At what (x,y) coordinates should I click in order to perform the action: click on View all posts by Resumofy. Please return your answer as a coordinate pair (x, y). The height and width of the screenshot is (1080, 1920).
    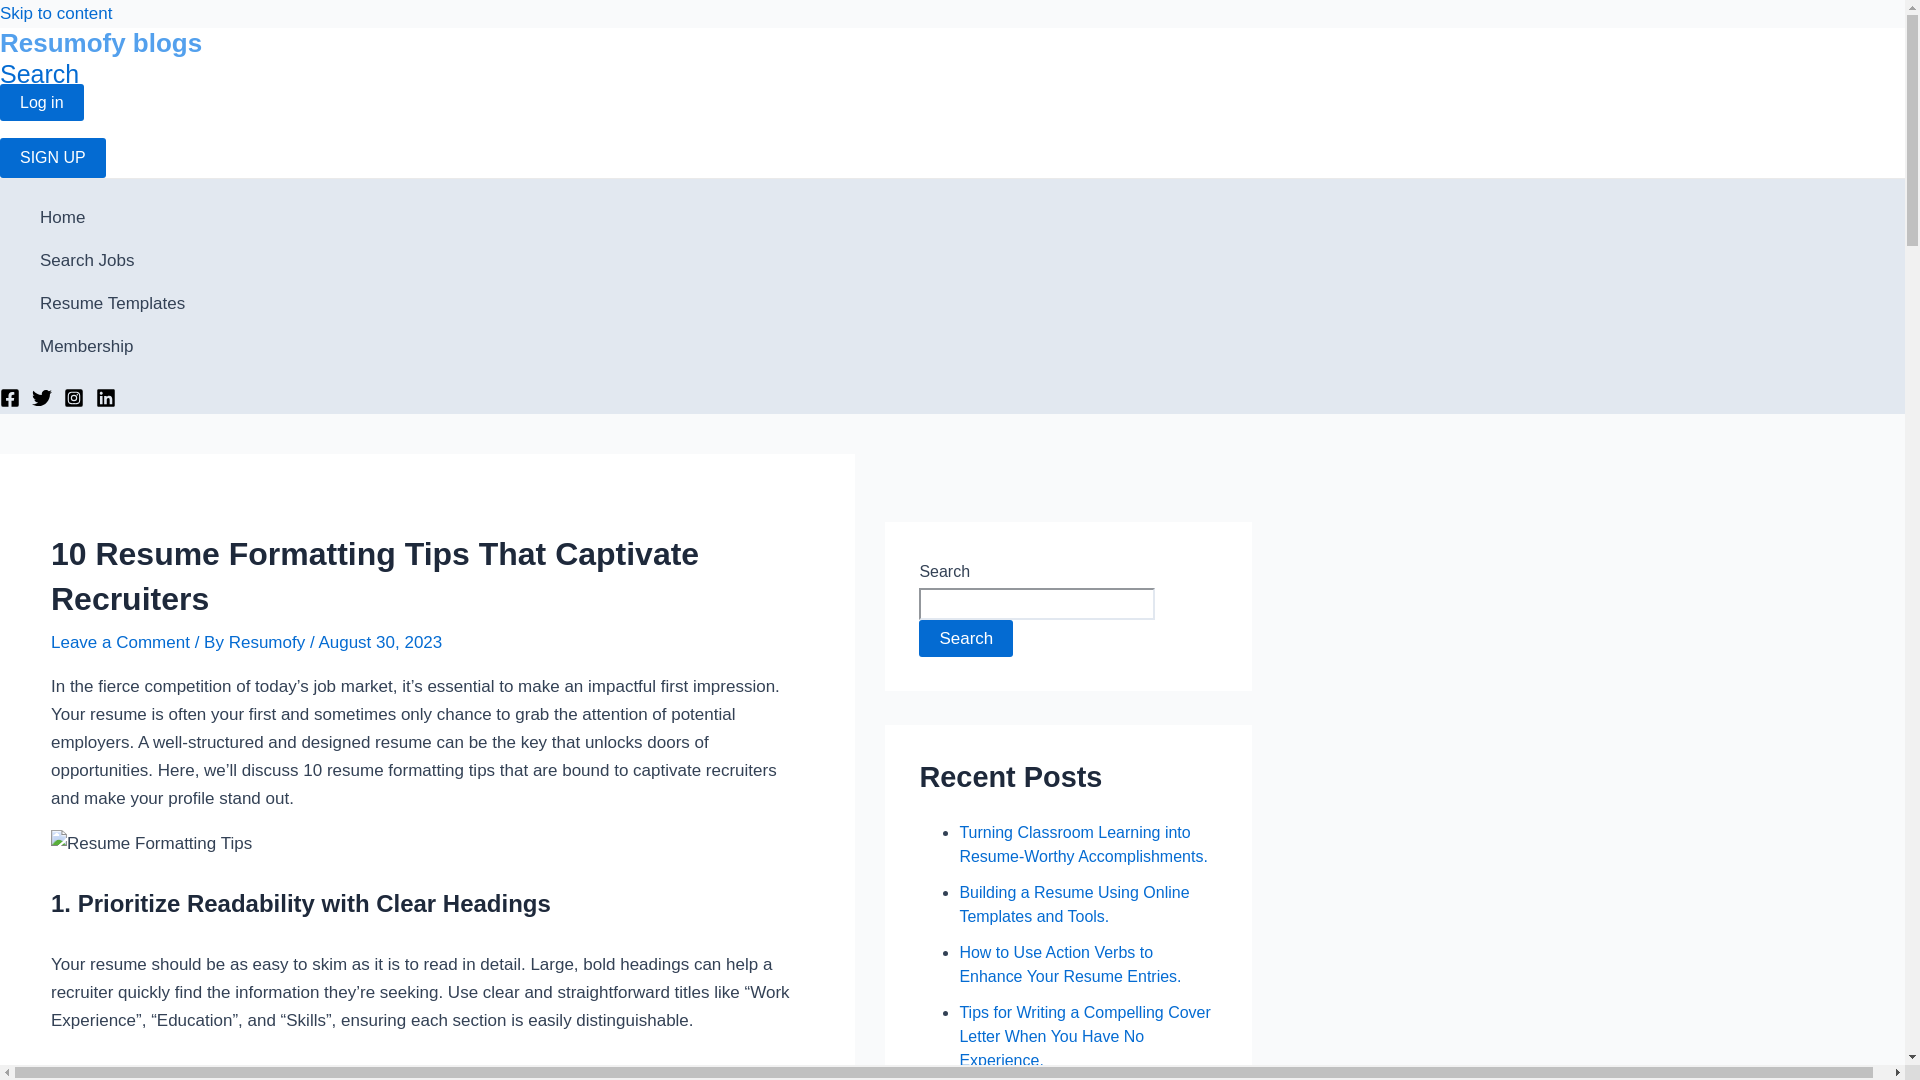
    Looking at the image, I should click on (268, 642).